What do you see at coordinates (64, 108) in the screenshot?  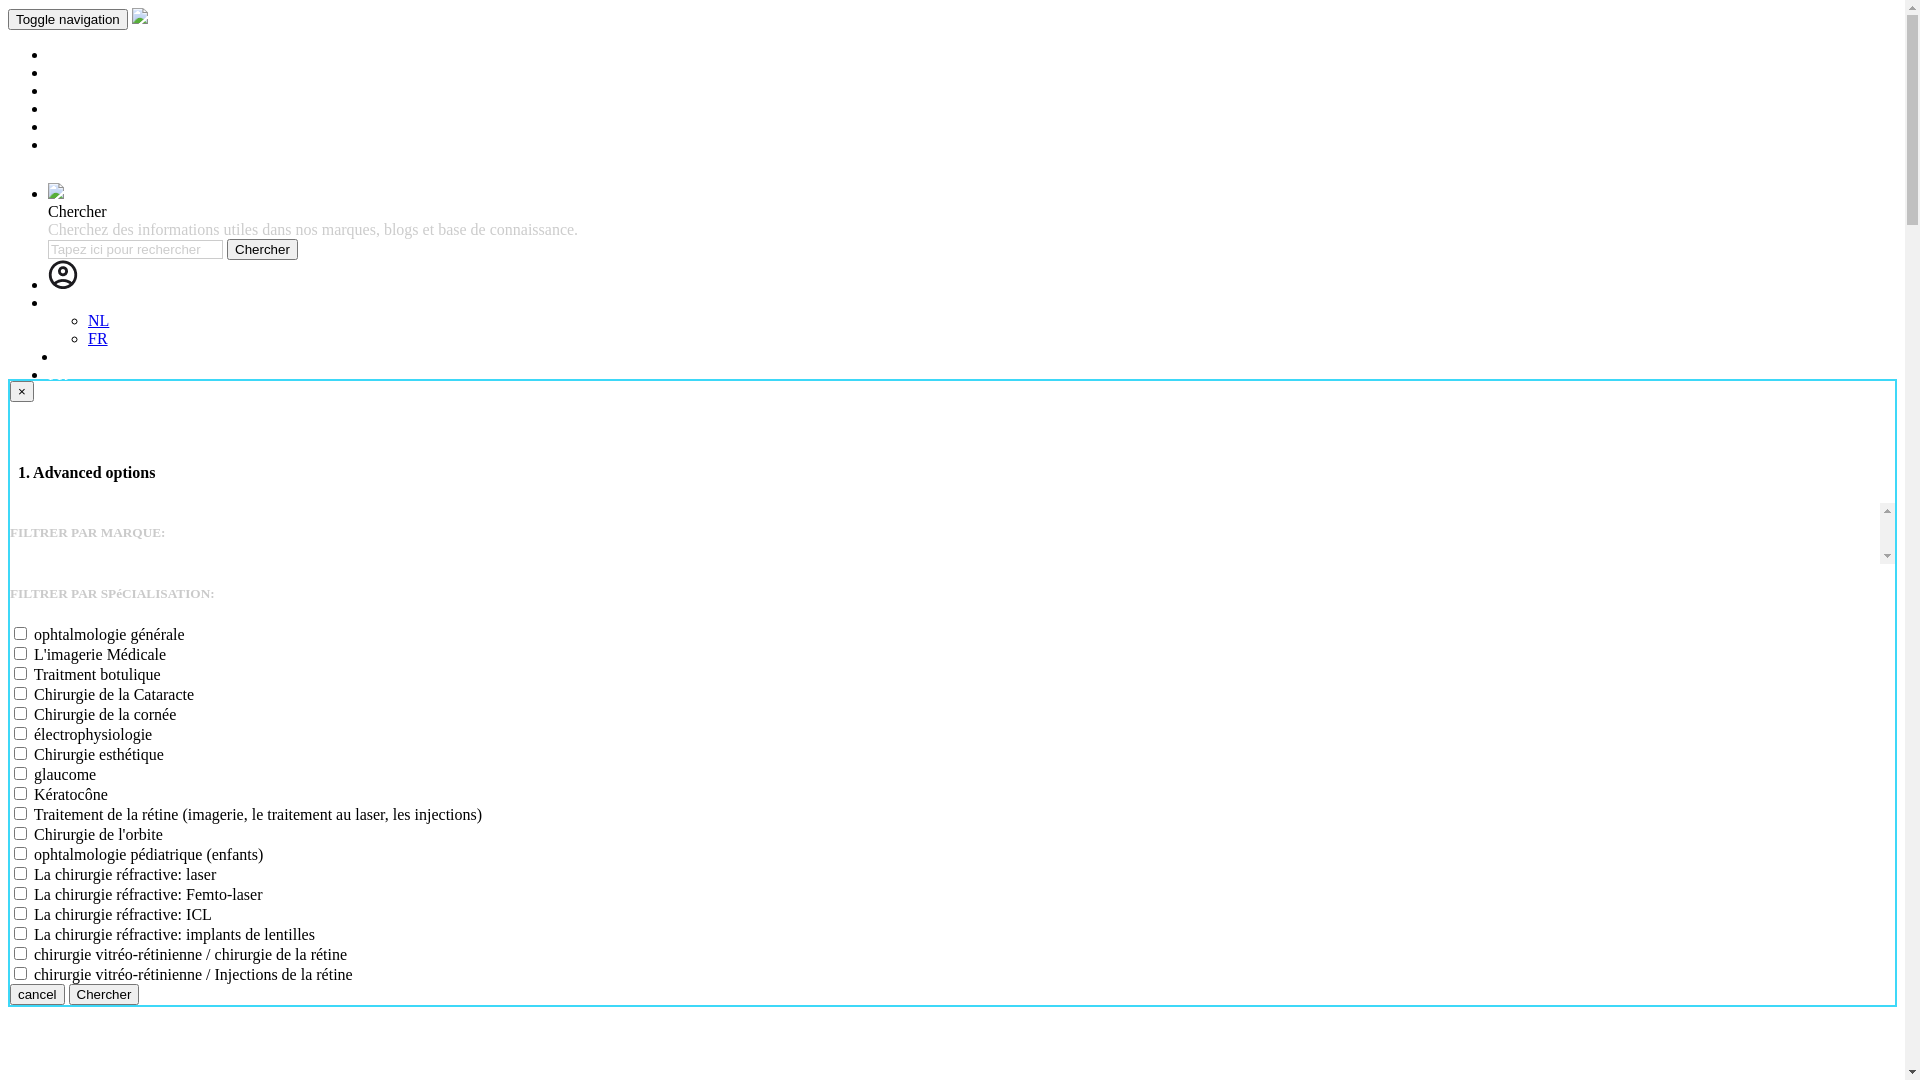 I see `Blog` at bounding box center [64, 108].